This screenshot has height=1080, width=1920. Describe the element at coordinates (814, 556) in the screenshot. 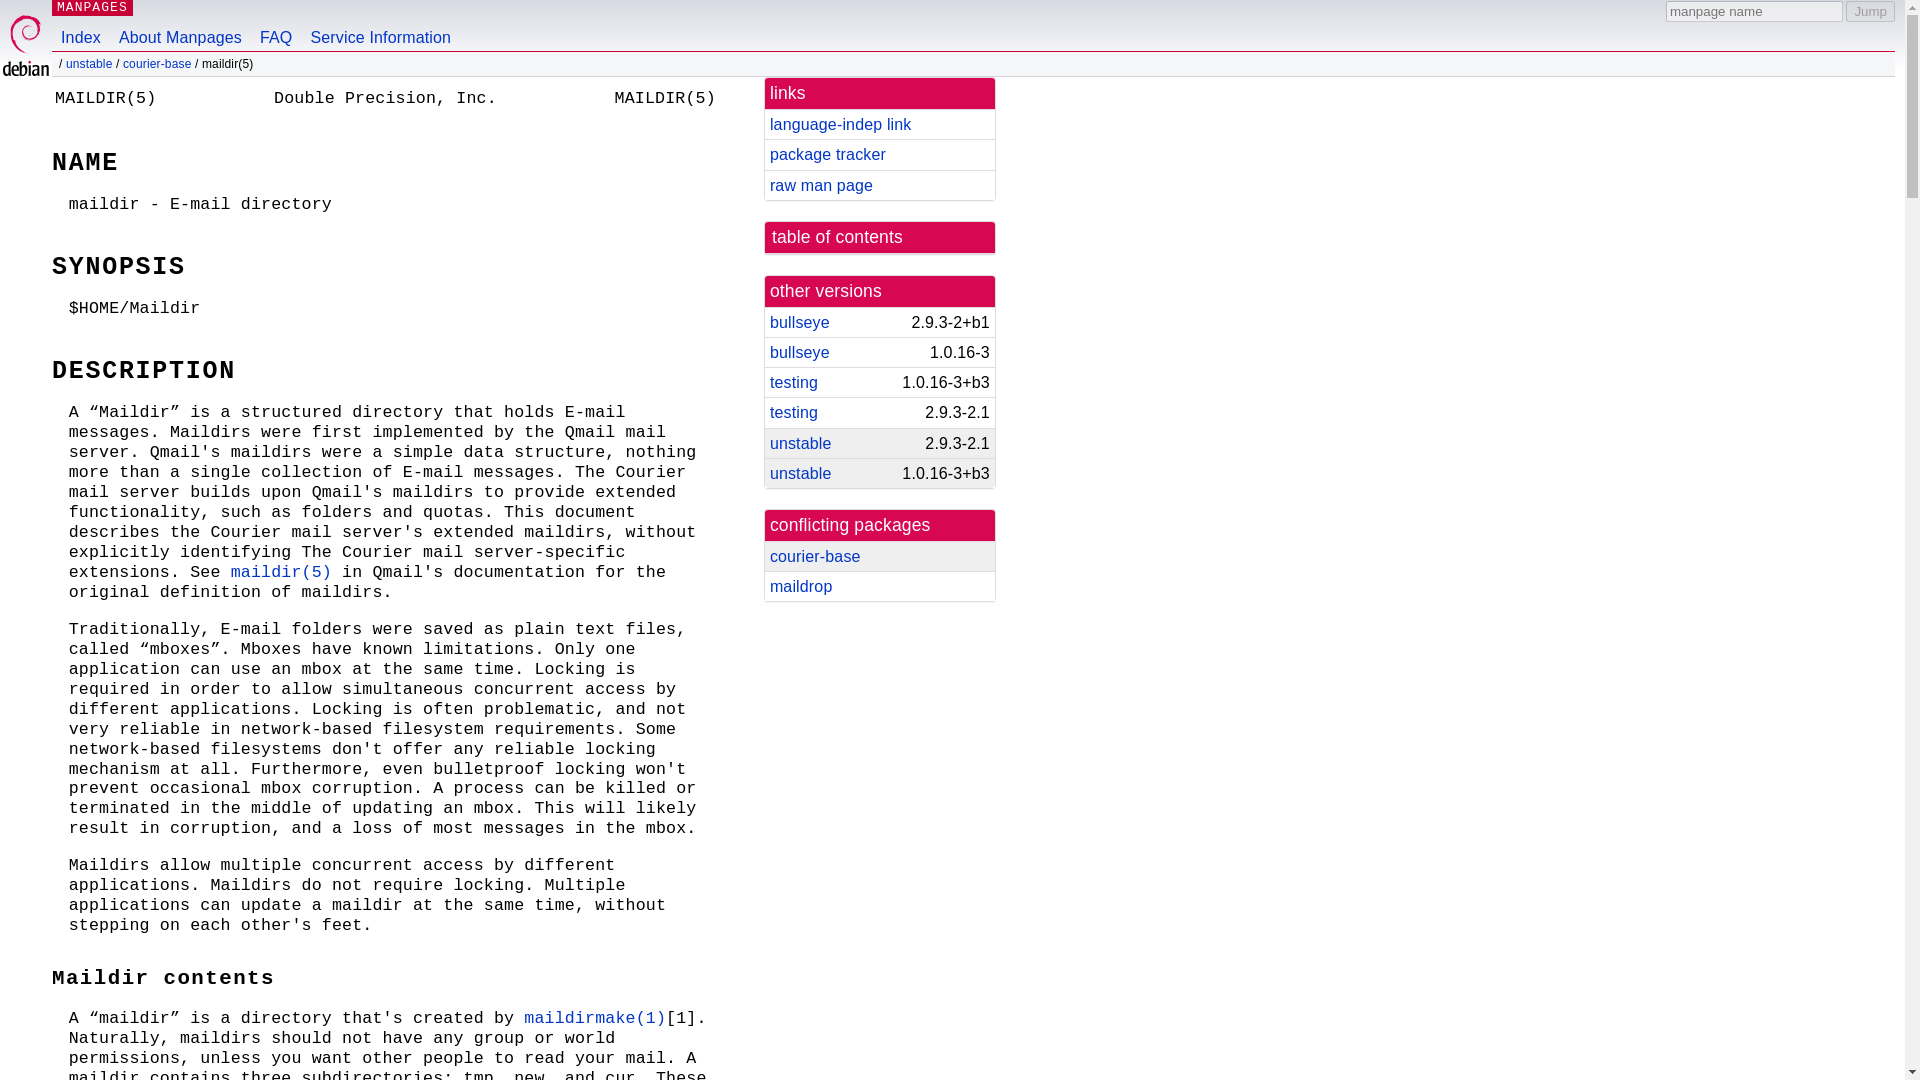

I see `courier-base` at that location.